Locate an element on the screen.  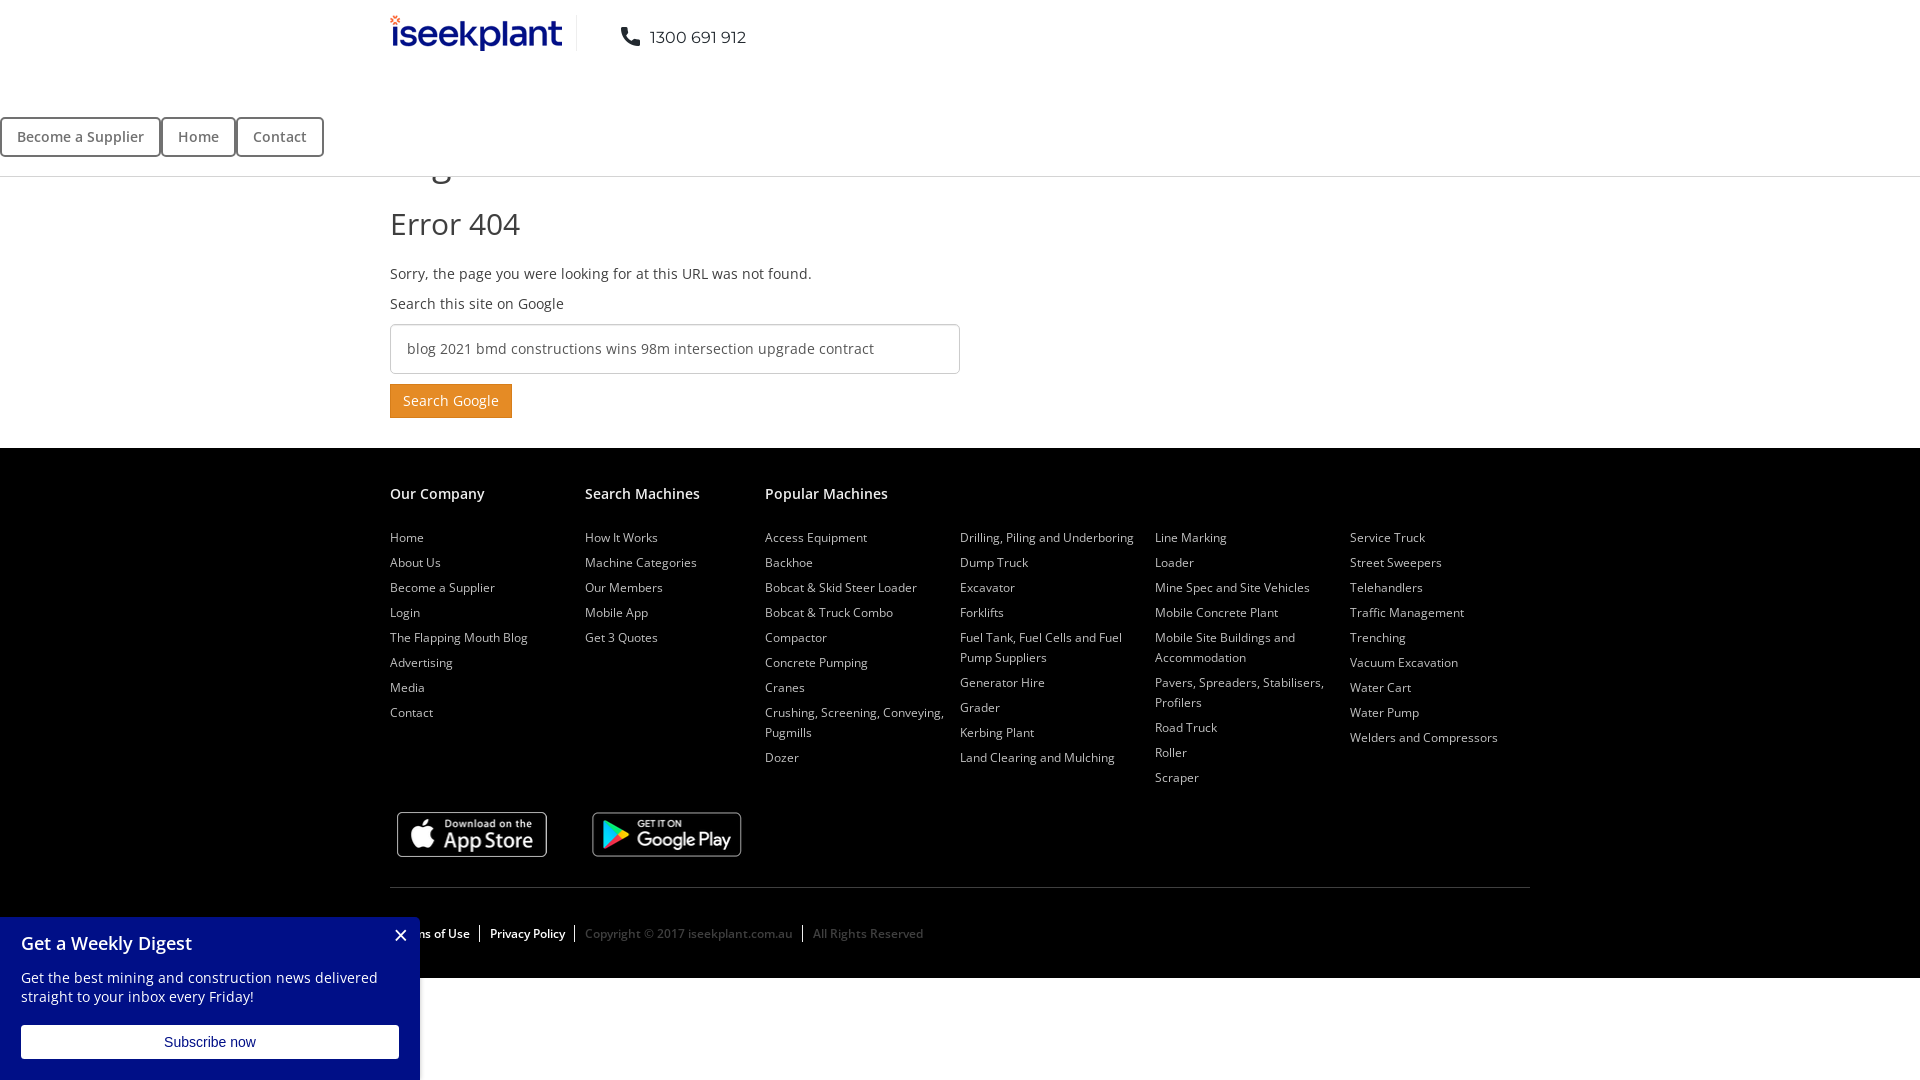
Land Clearing and Mulching is located at coordinates (1038, 758).